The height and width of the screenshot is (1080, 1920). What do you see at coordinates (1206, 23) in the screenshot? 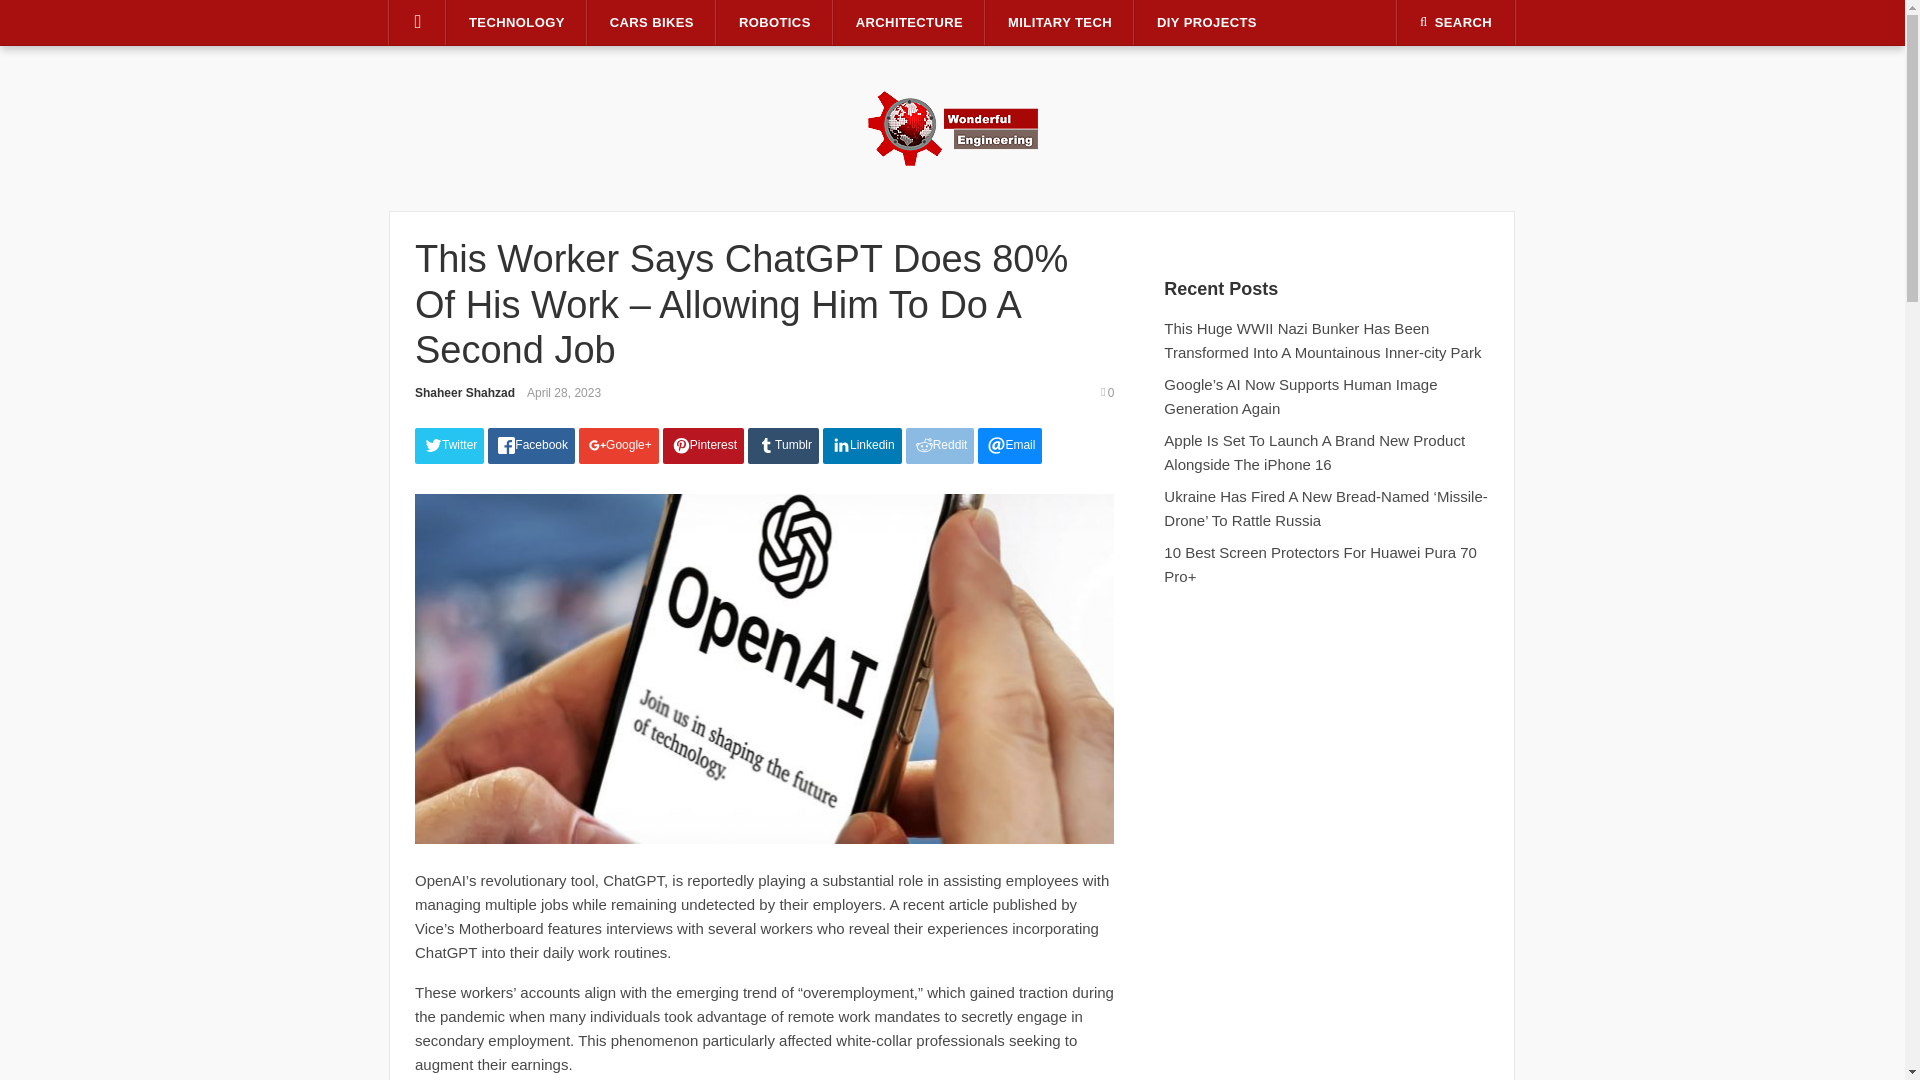
I see `DIY PROJECTS` at bounding box center [1206, 23].